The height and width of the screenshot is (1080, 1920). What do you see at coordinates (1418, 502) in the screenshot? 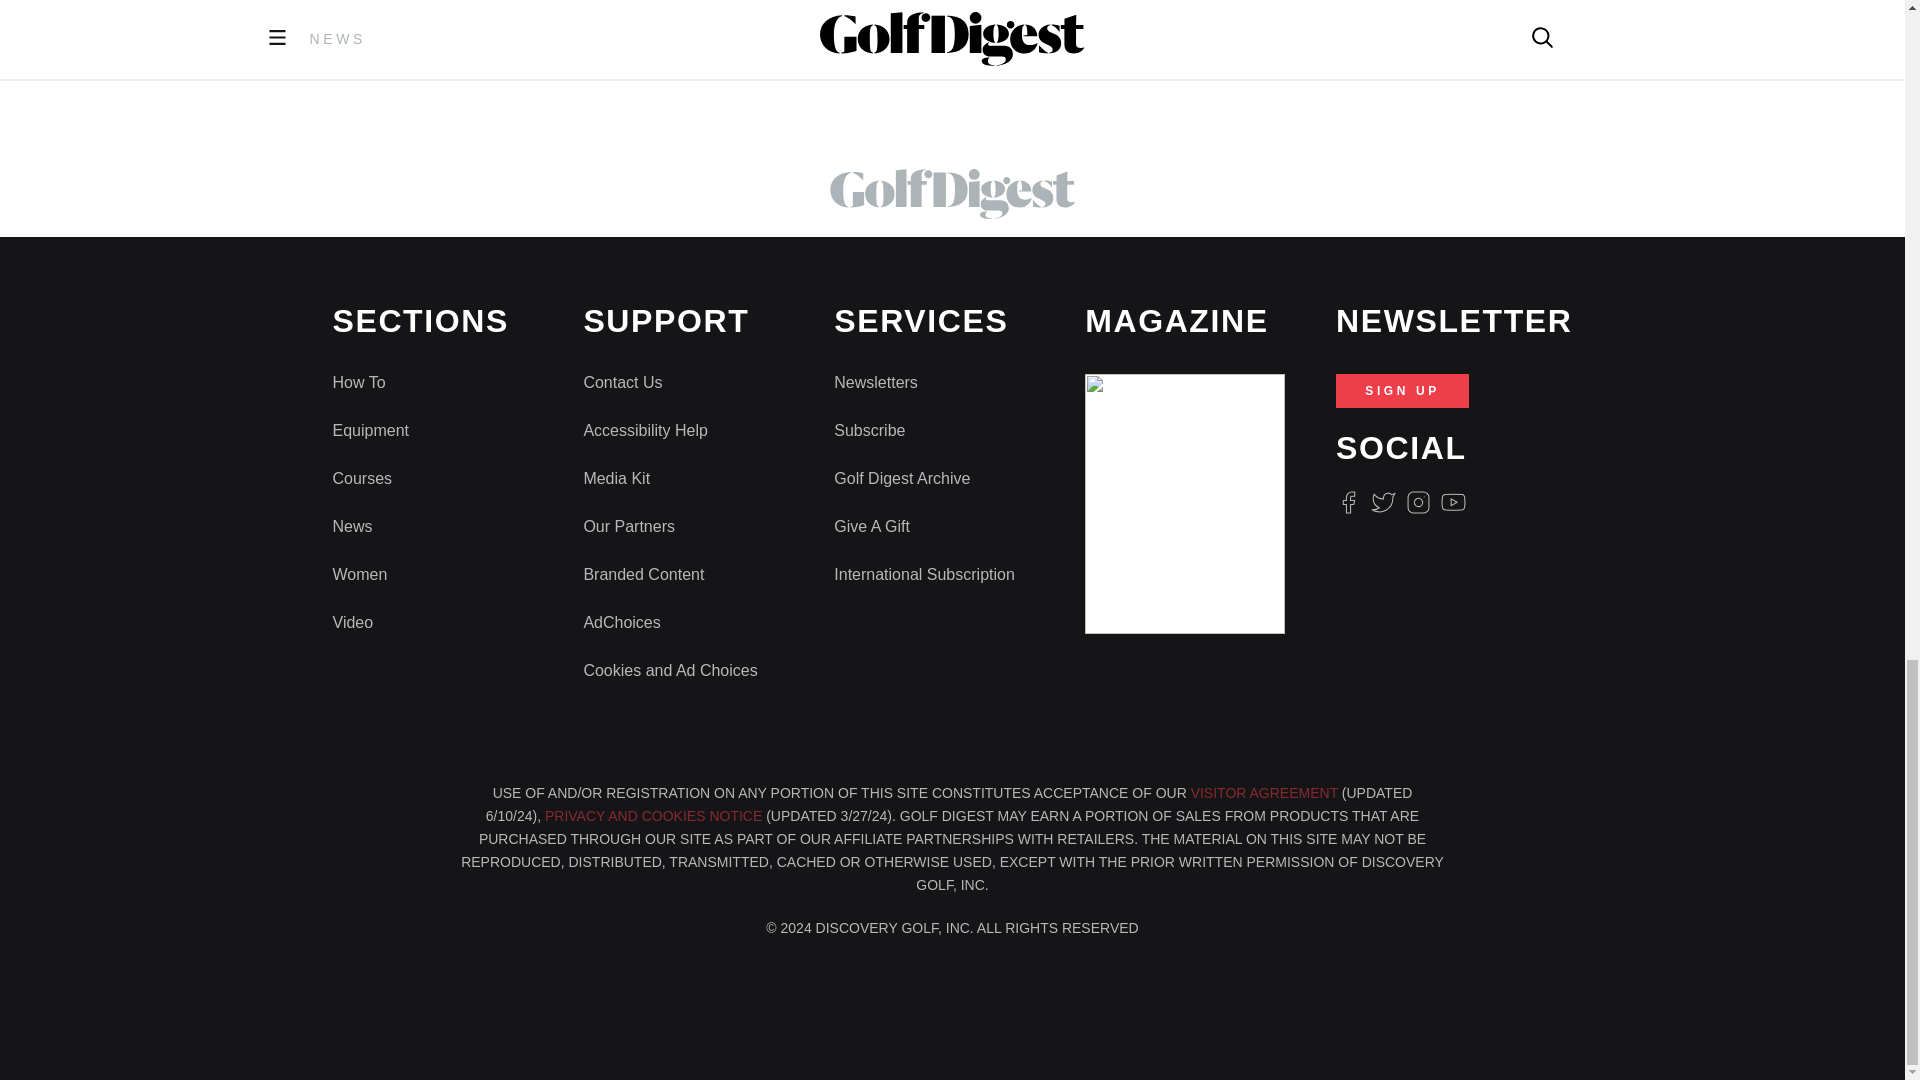
I see `Instagram Logo` at bounding box center [1418, 502].